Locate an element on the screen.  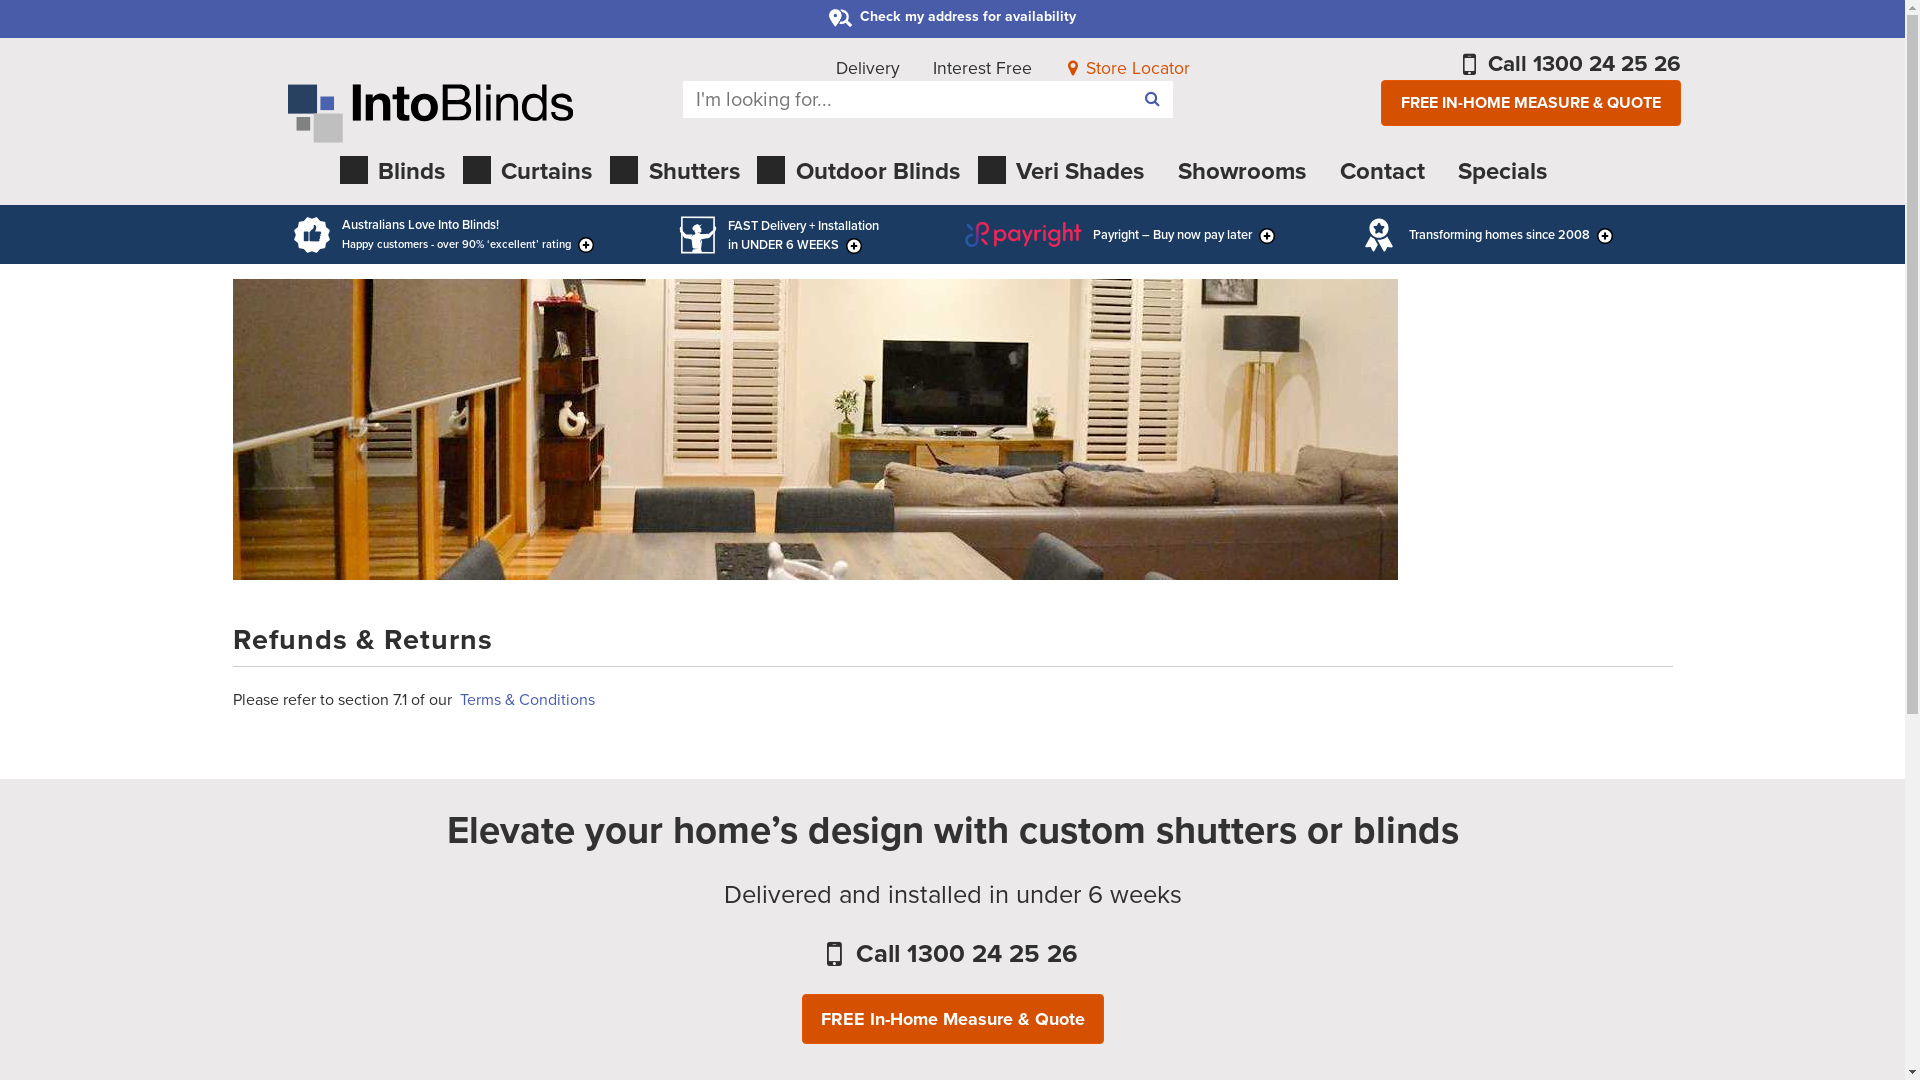
Veri Shades is located at coordinates (1068, 174).